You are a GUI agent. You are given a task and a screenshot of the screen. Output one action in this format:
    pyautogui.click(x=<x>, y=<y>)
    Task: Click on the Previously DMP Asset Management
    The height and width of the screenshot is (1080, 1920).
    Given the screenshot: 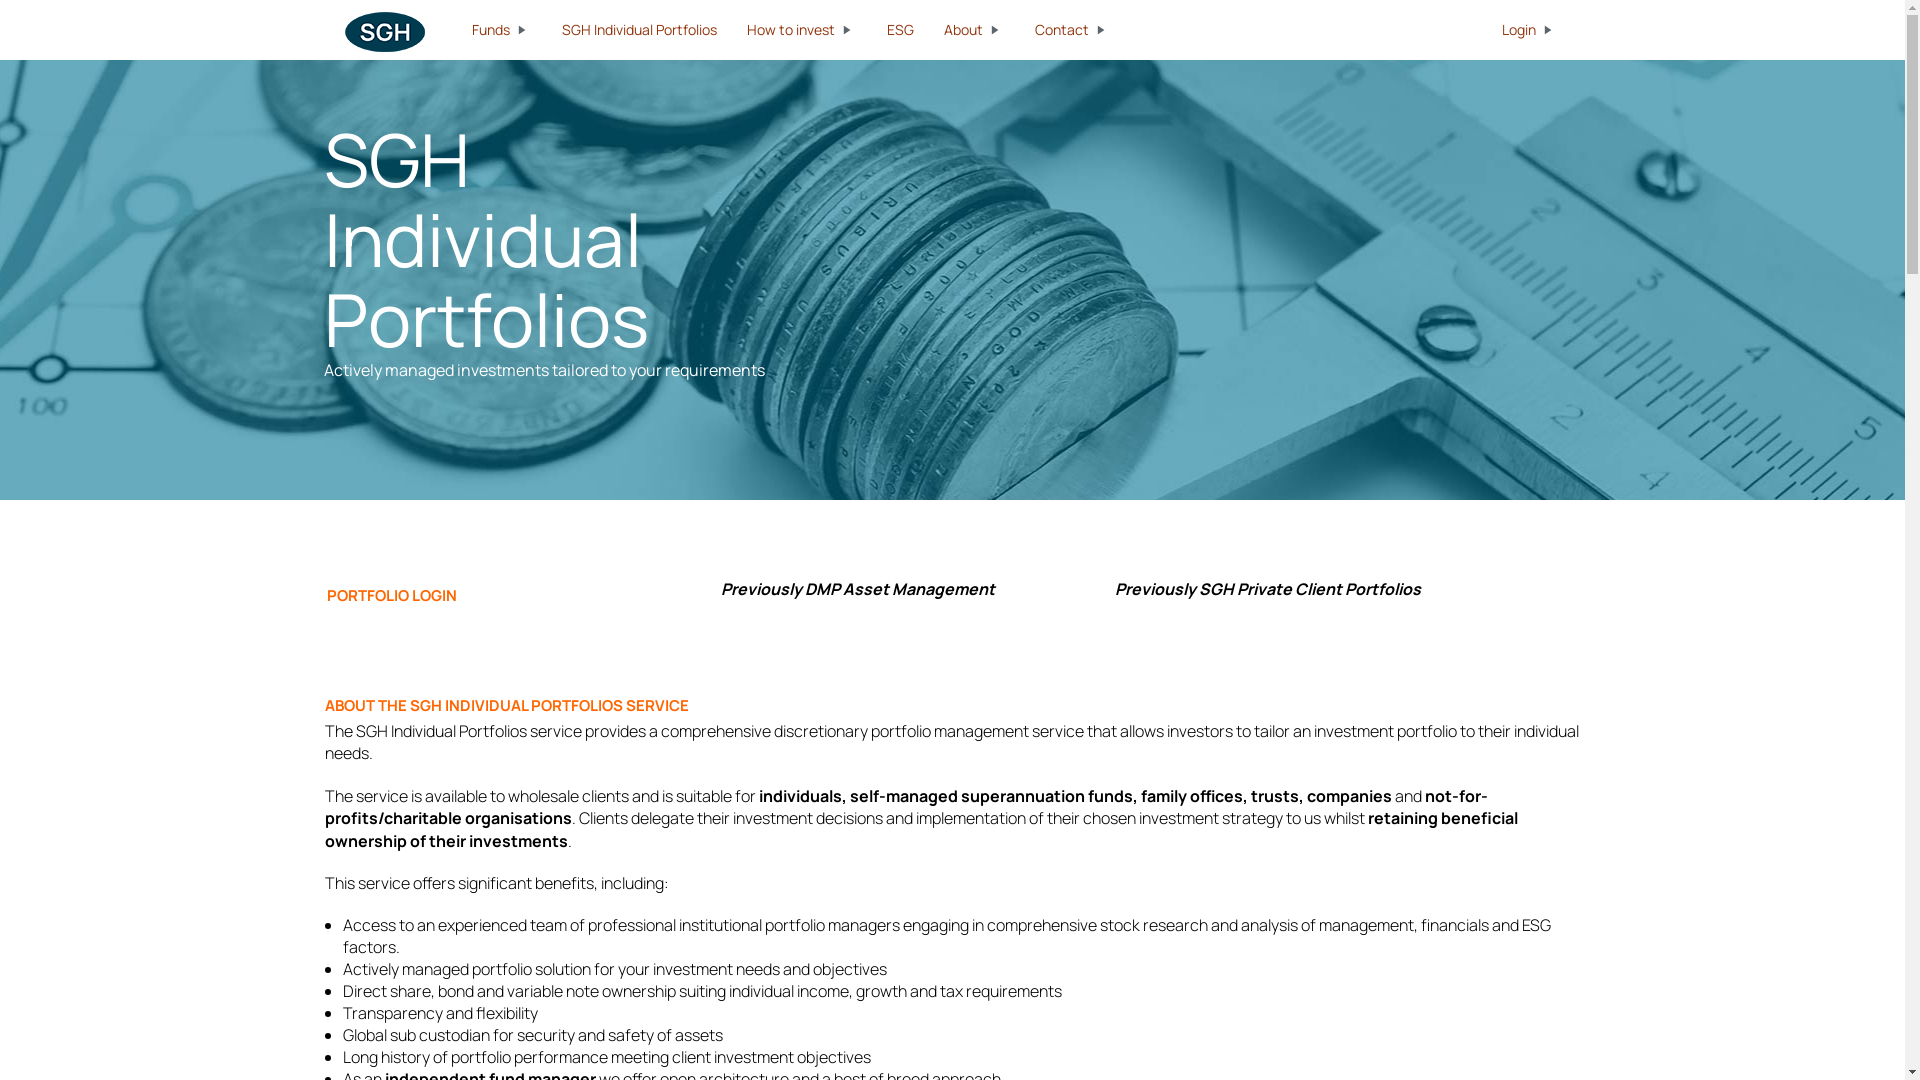 What is the action you would take?
    pyautogui.click(x=858, y=589)
    